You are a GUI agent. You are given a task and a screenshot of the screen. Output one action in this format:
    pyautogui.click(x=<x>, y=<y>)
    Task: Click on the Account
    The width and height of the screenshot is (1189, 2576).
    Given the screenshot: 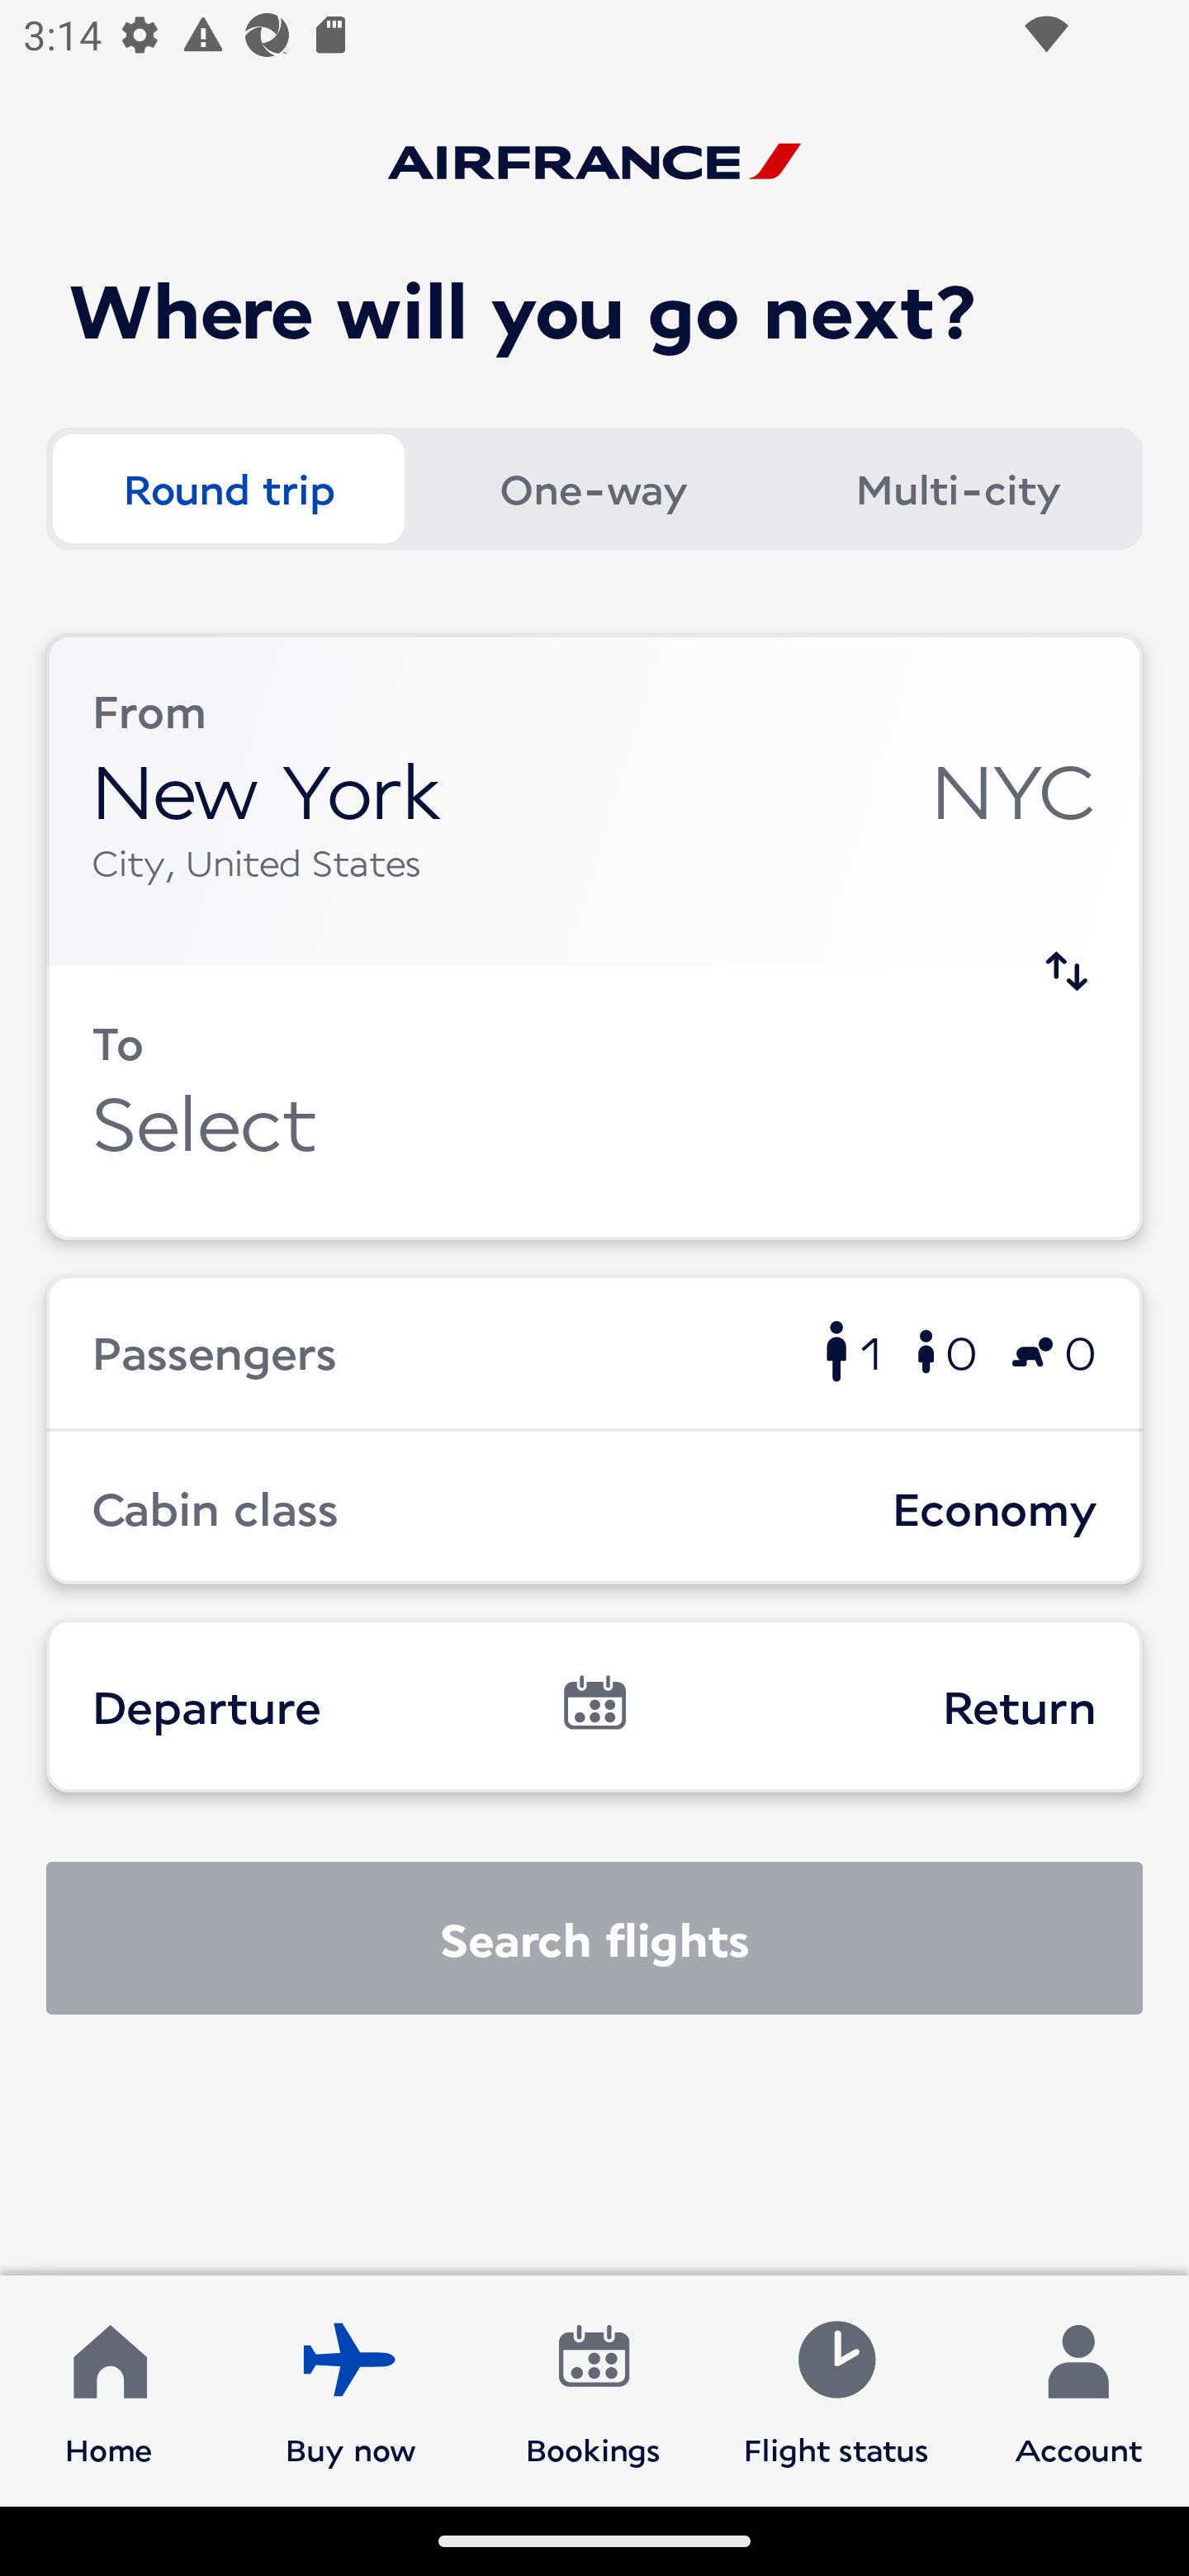 What is the action you would take?
    pyautogui.click(x=1078, y=2389)
    